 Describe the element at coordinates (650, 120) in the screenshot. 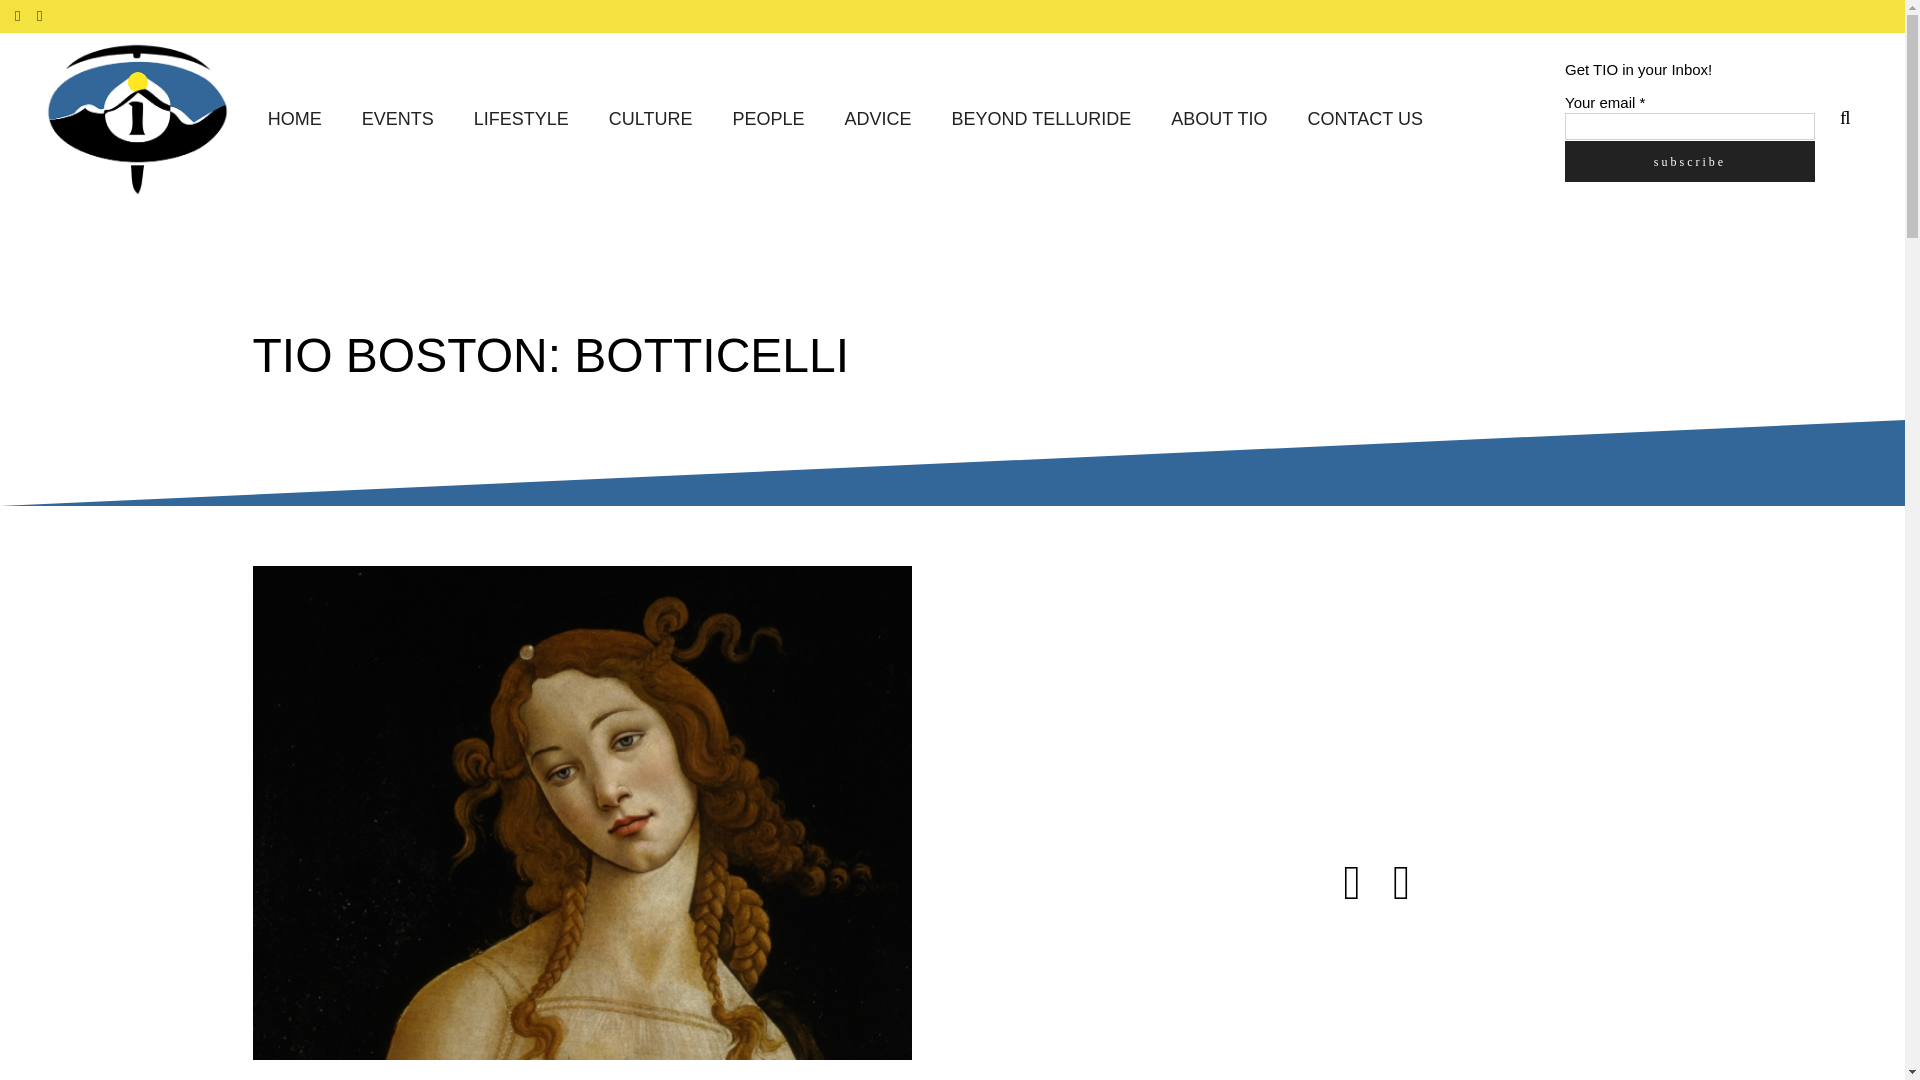

I see `CULTURE` at that location.